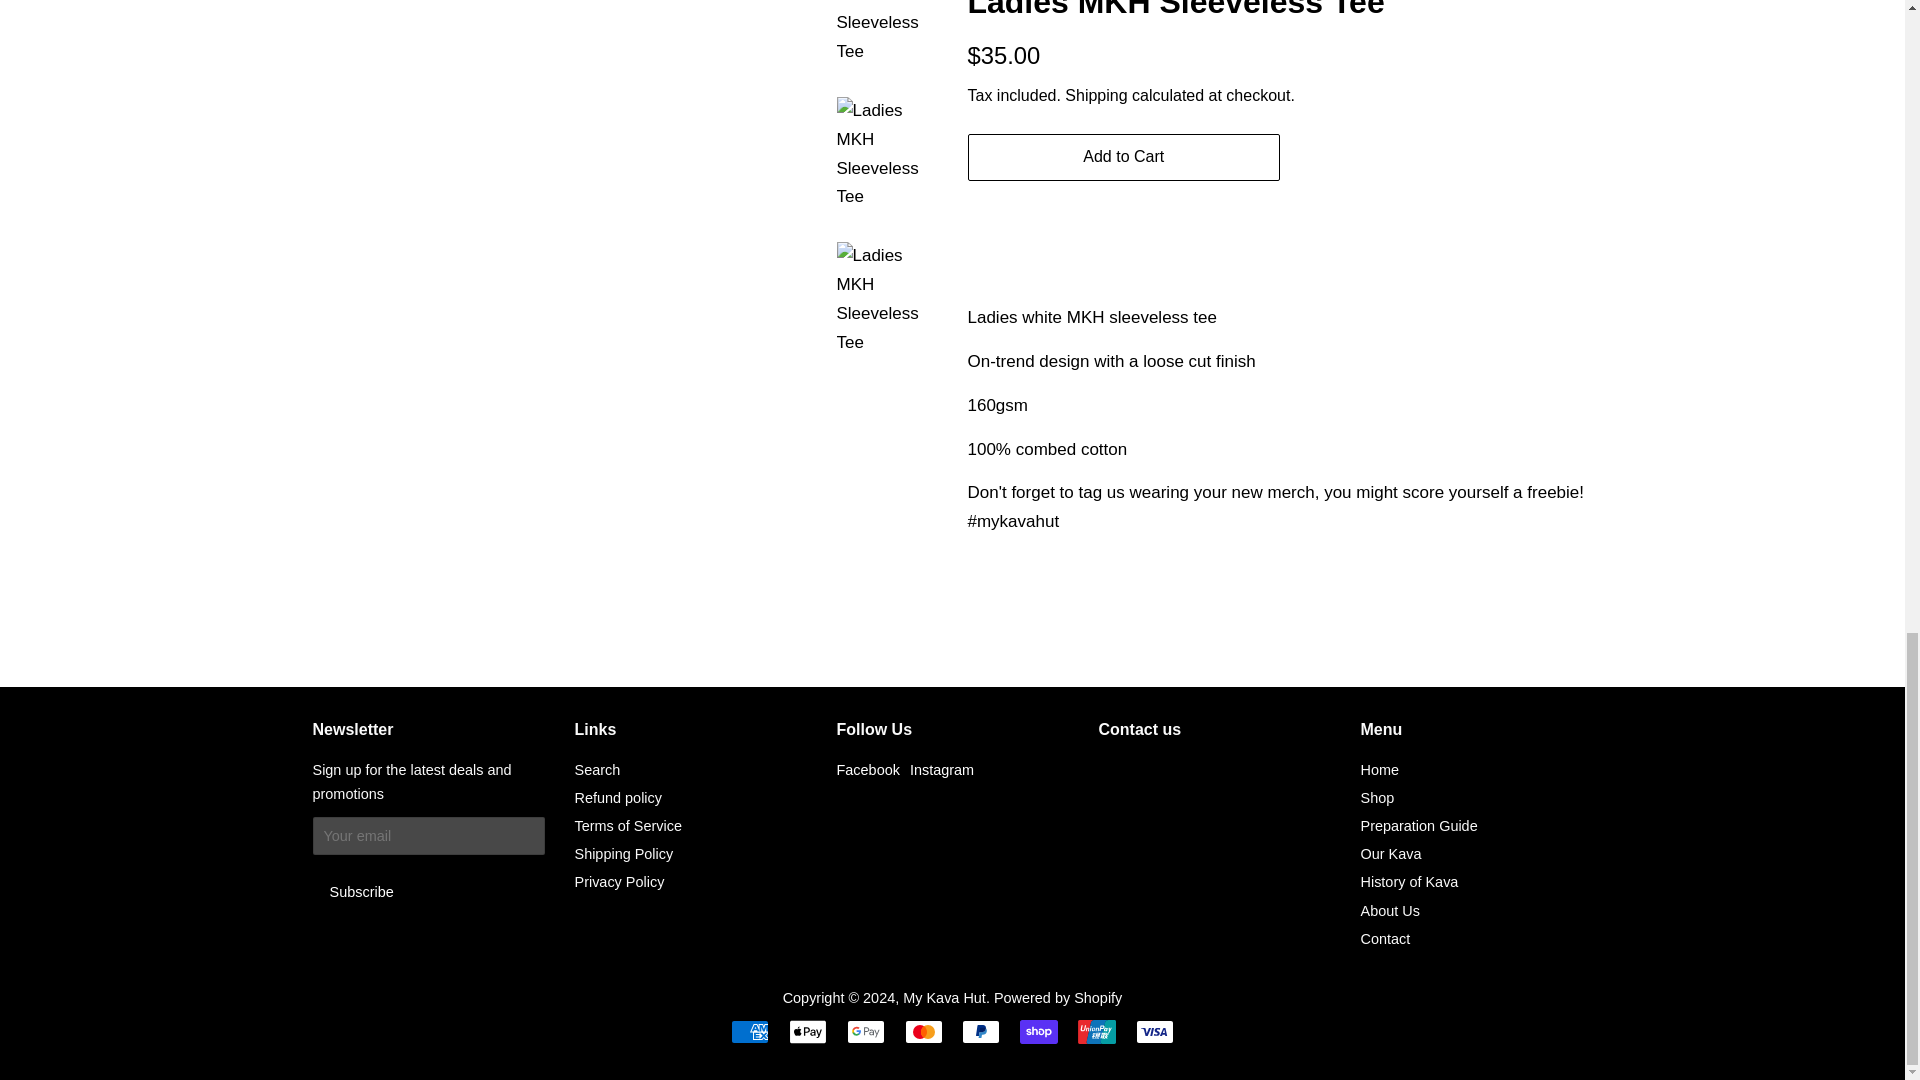 The height and width of the screenshot is (1080, 1920). What do you see at coordinates (617, 797) in the screenshot?
I see `Refund policy` at bounding box center [617, 797].